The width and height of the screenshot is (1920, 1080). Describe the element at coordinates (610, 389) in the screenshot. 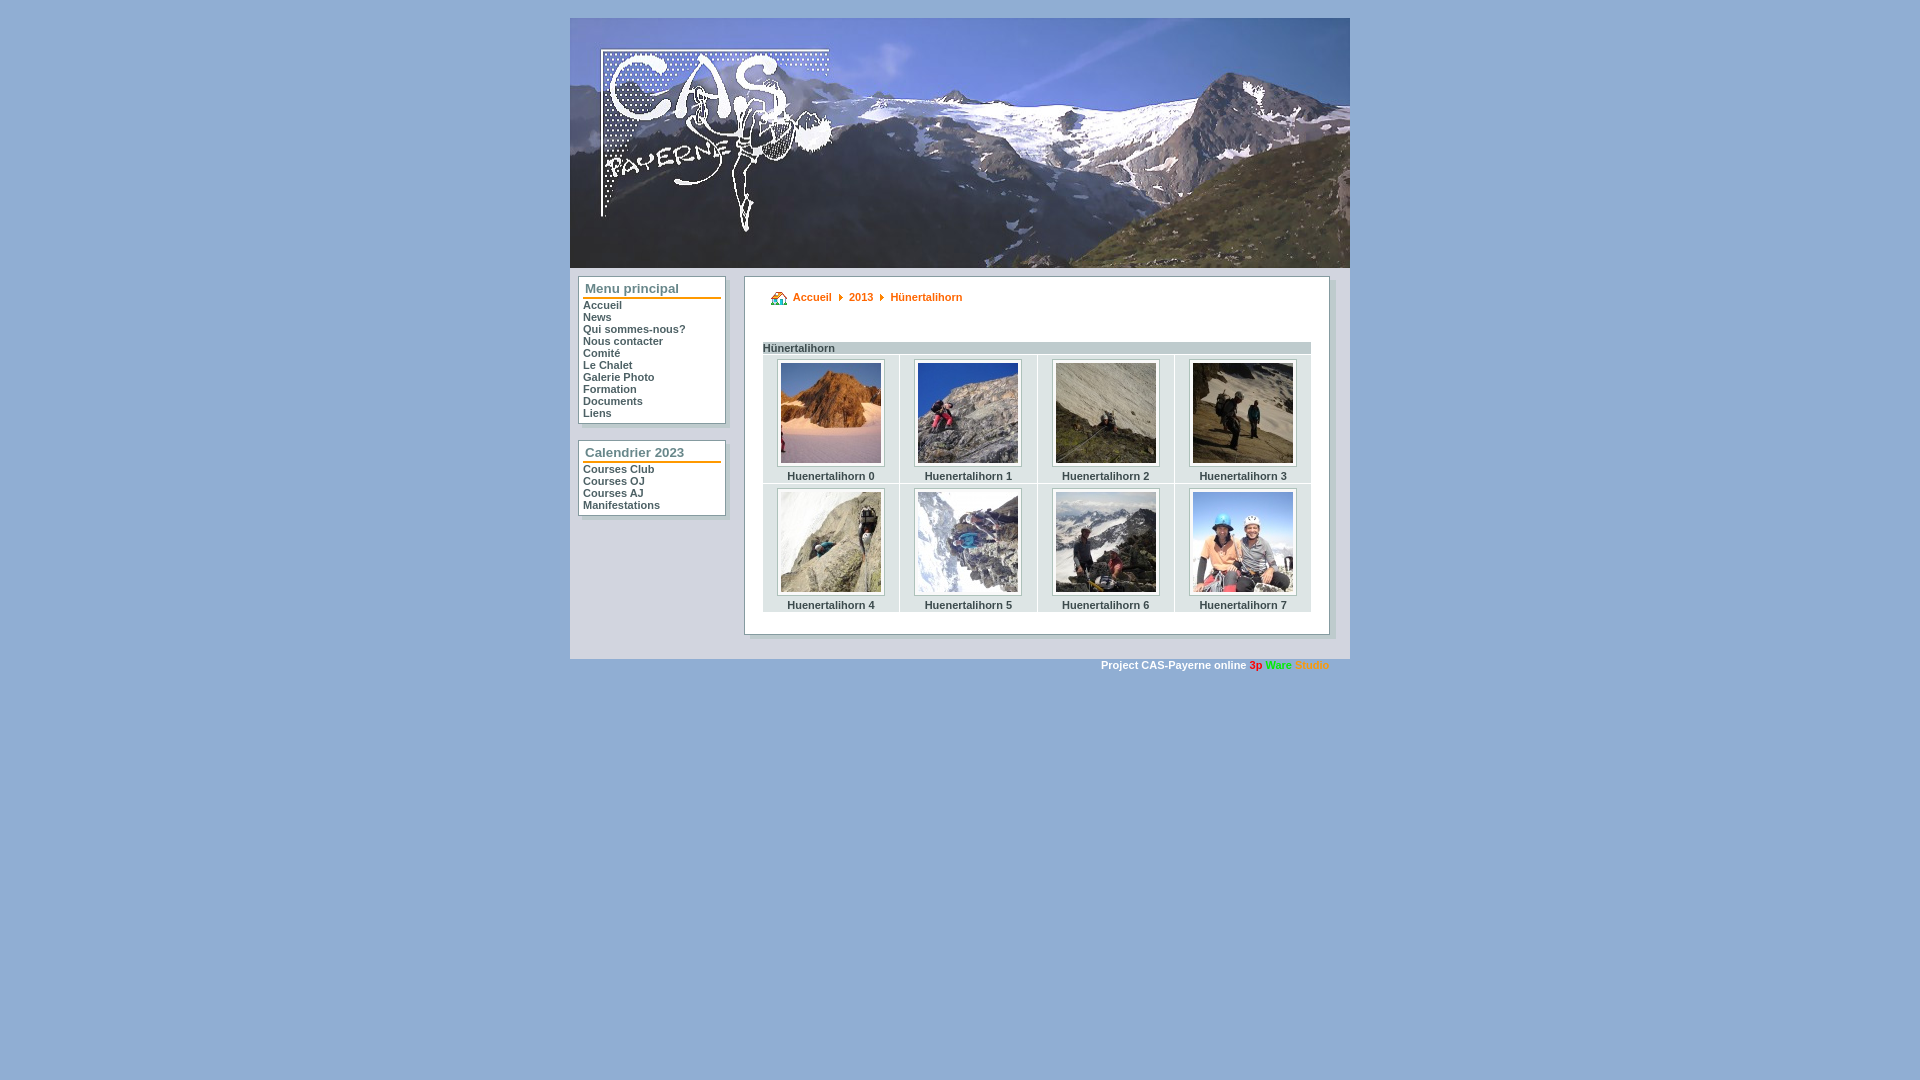

I see `Formation` at that location.